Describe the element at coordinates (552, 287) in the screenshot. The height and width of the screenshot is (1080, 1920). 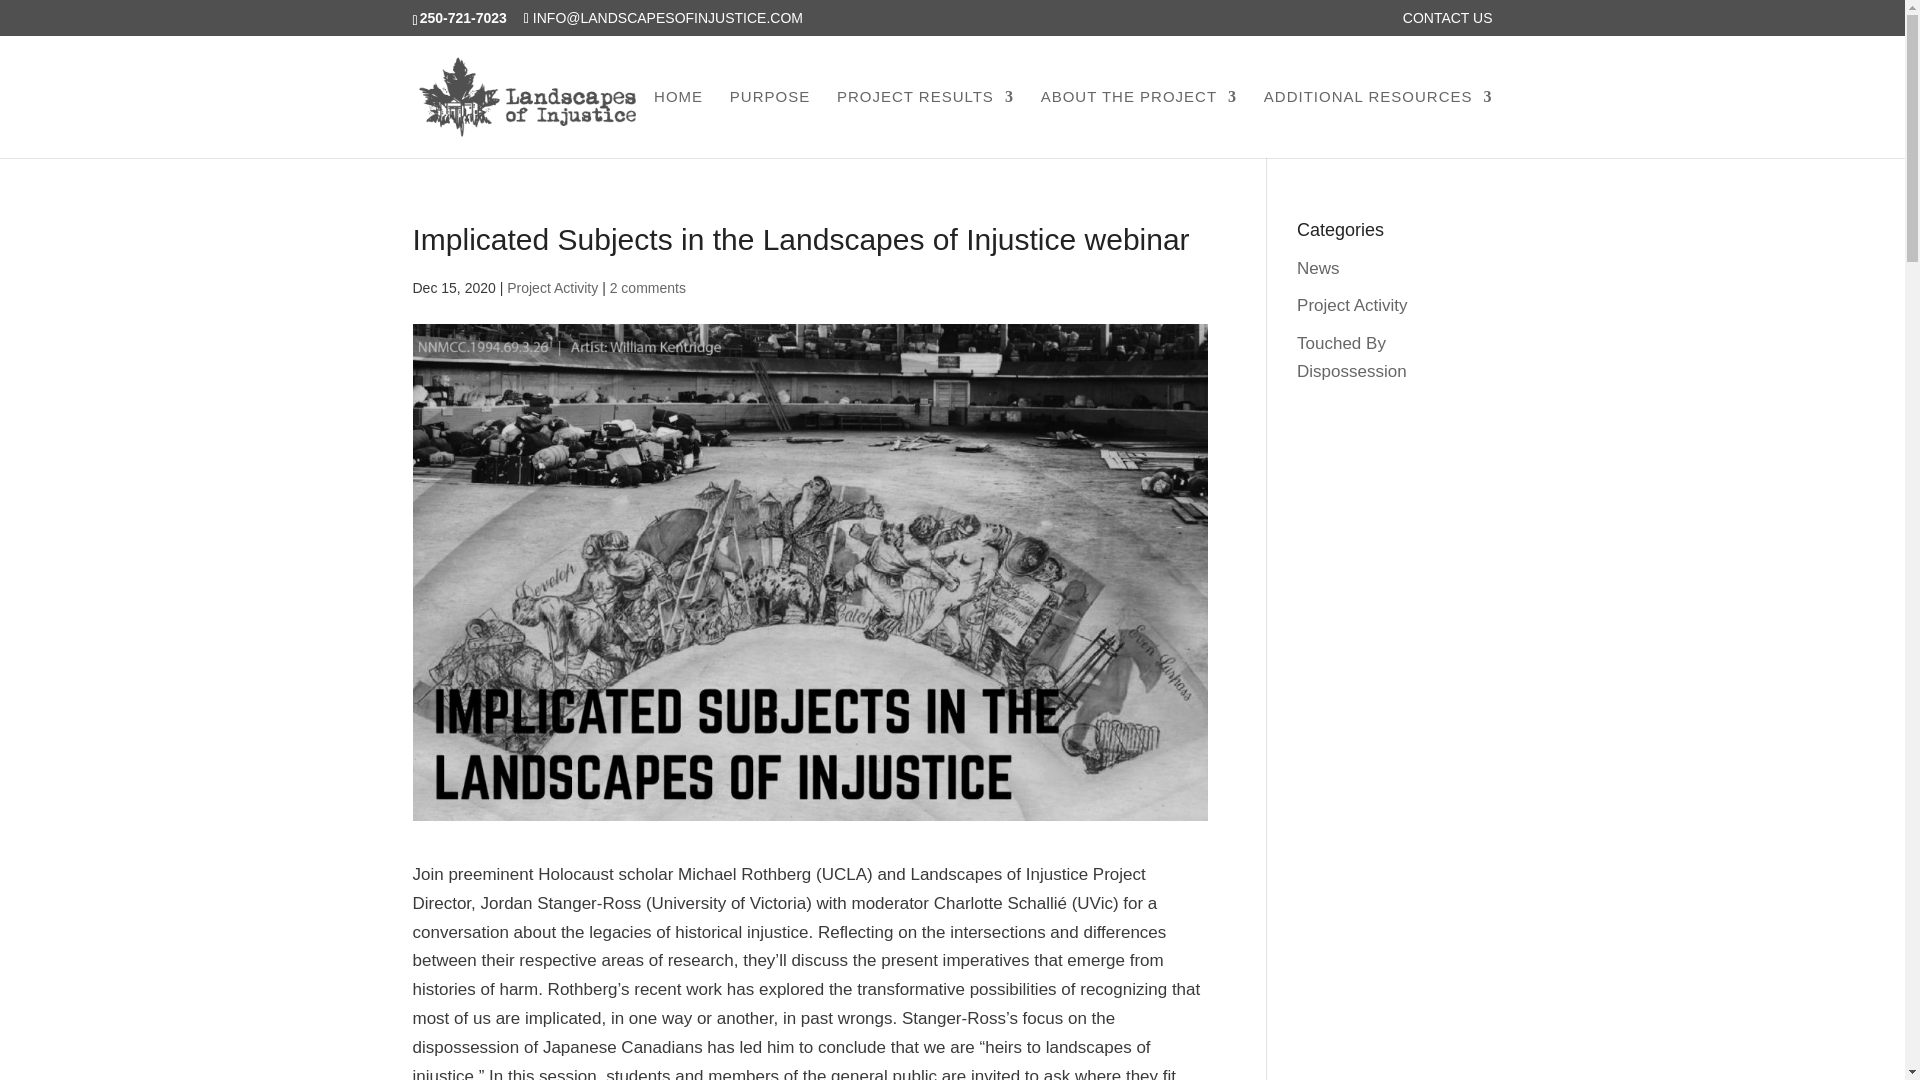
I see `Project Activity` at that location.